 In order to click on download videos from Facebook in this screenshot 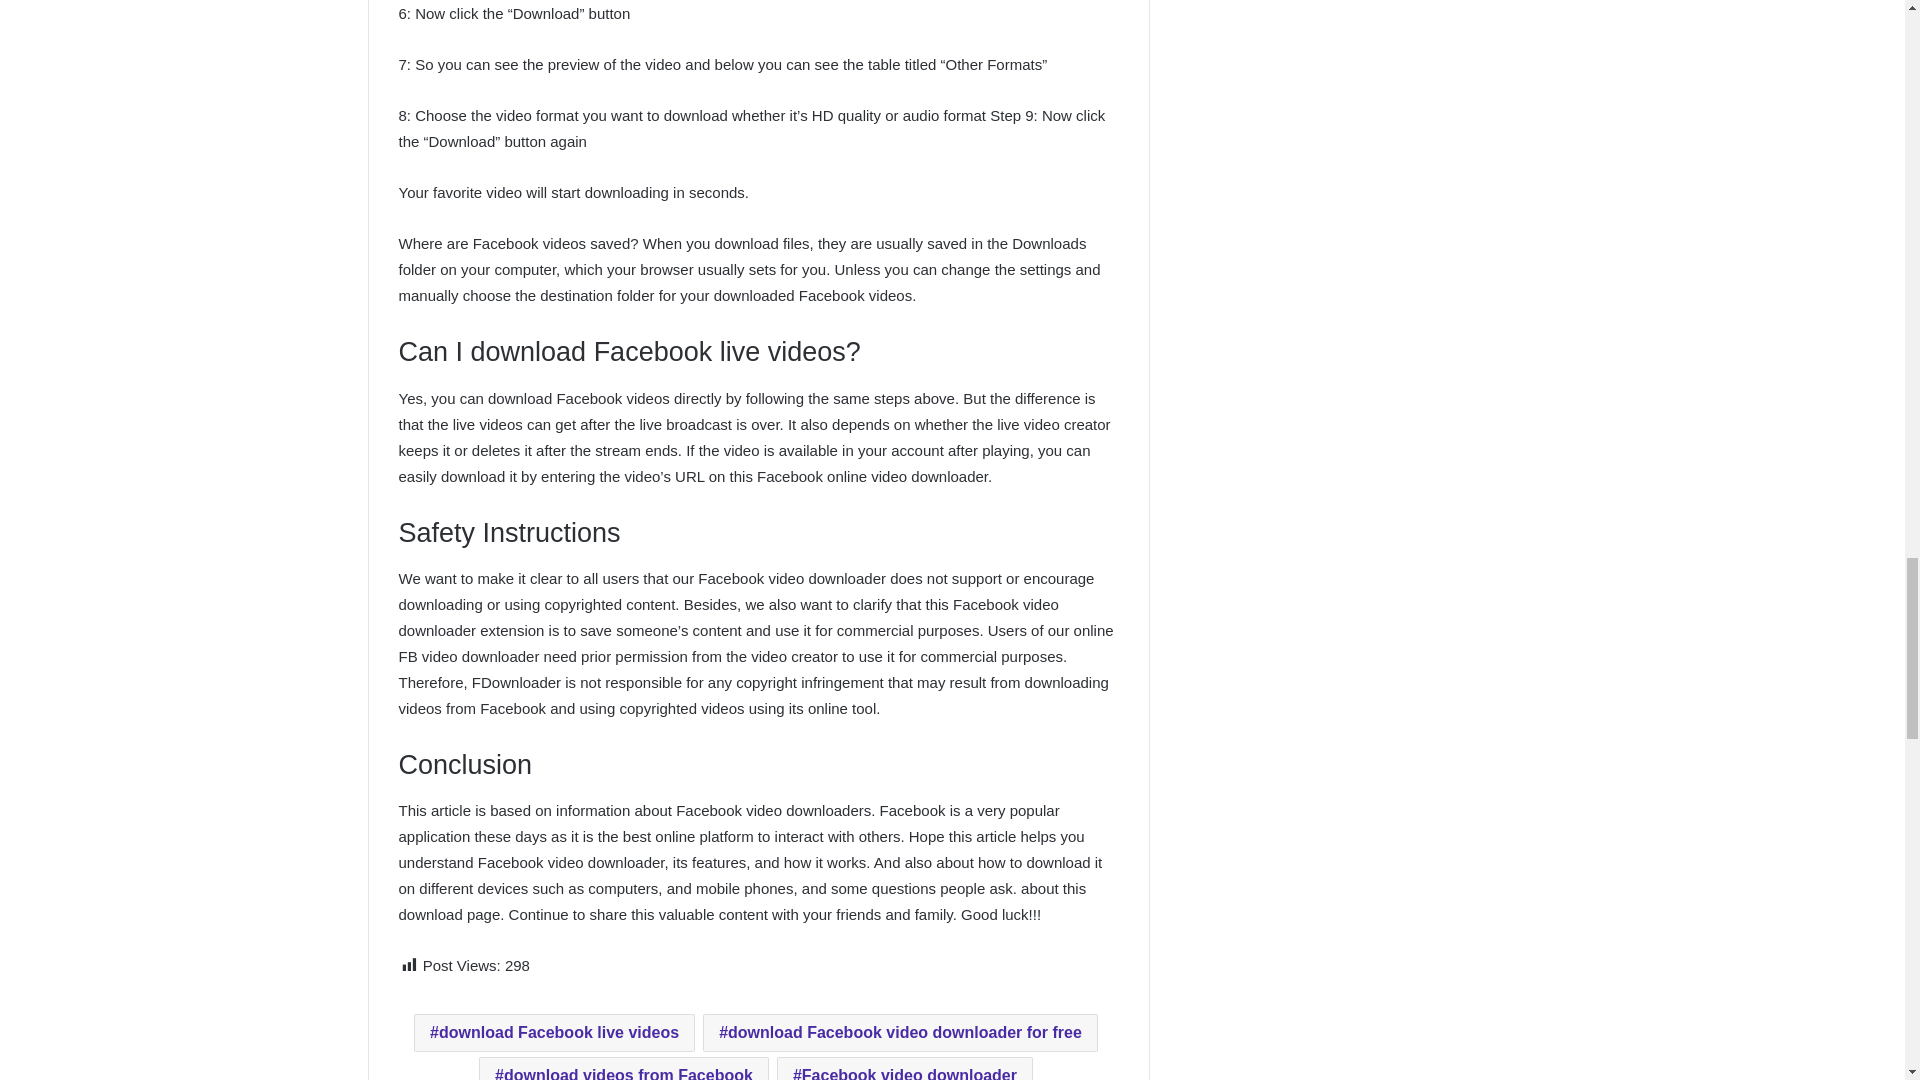, I will do `click(624, 1068)`.